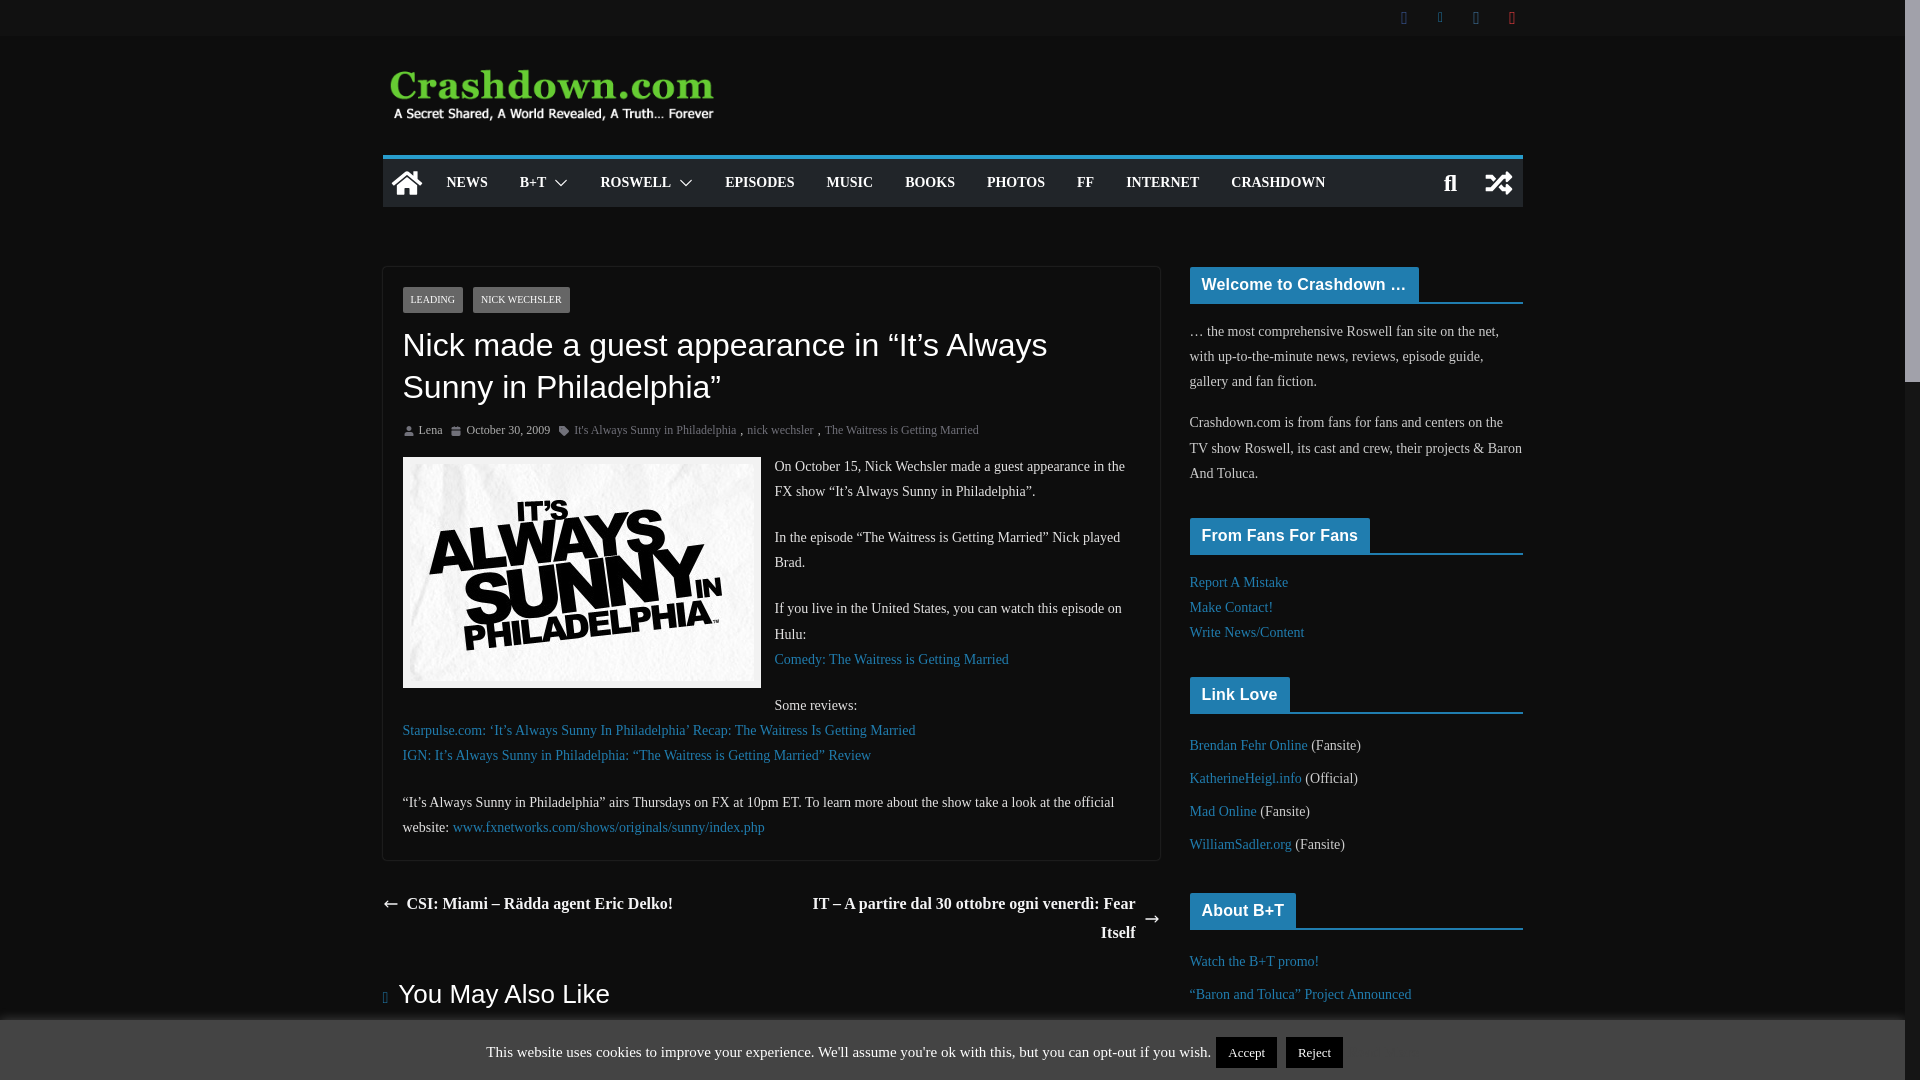 This screenshot has width=1920, height=1080. I want to click on MUSIC, so click(849, 182).